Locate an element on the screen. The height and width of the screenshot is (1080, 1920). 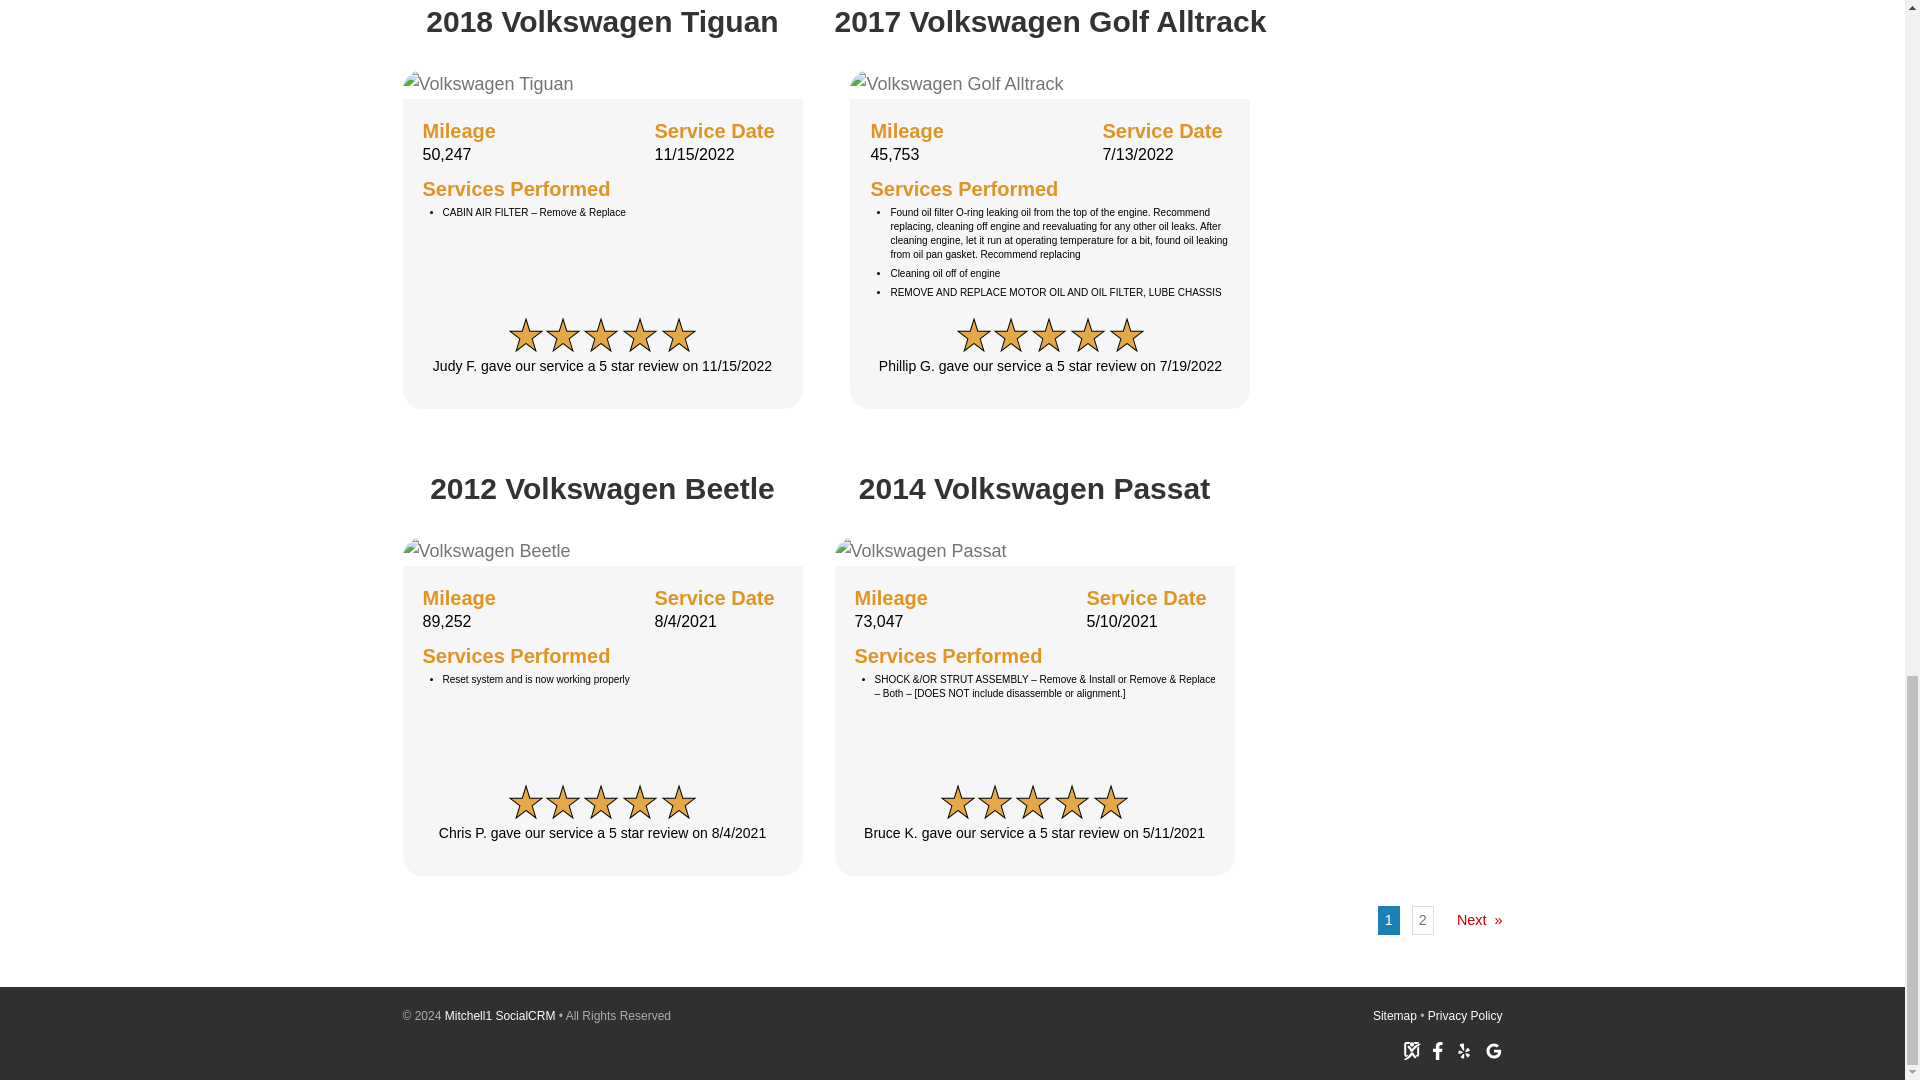
Mitchell1 SocialCRM is located at coordinates (500, 1015).